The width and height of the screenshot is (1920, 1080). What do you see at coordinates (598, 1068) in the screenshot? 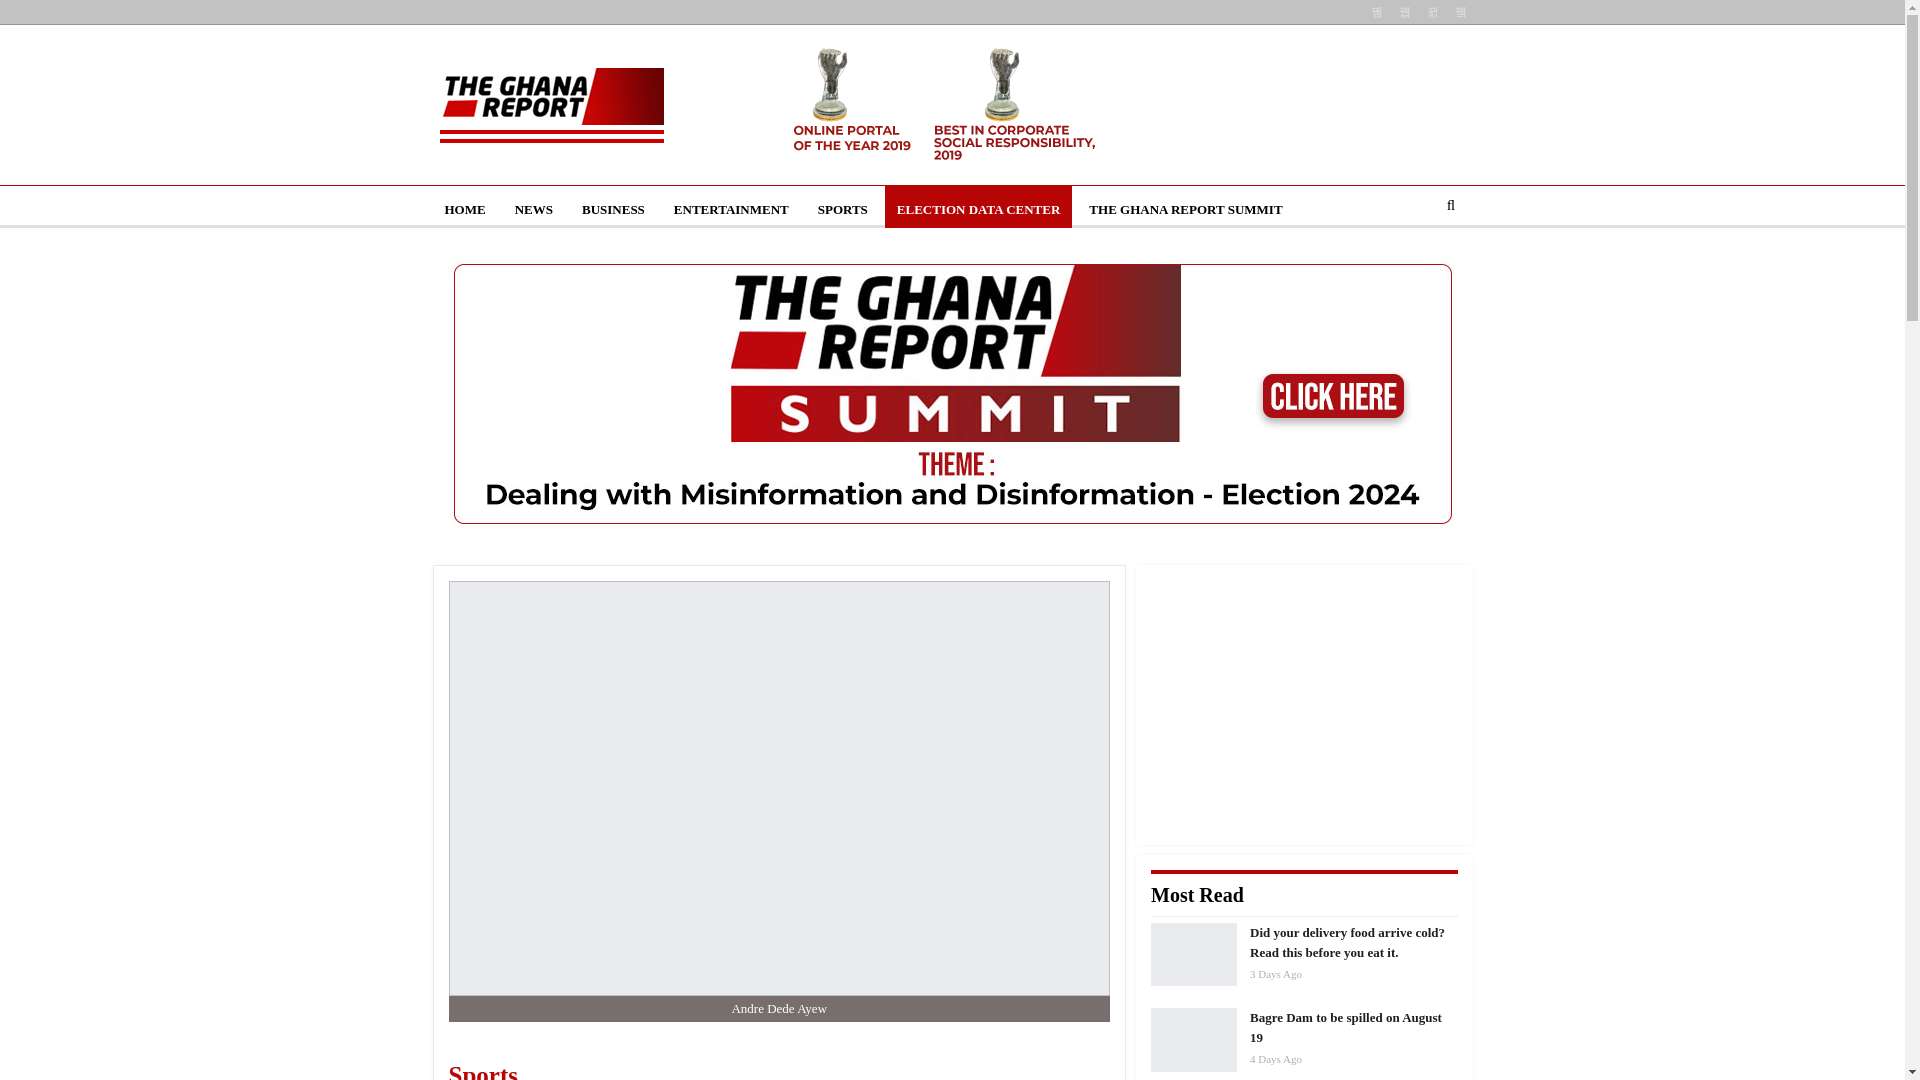
I see `Sports` at bounding box center [598, 1068].